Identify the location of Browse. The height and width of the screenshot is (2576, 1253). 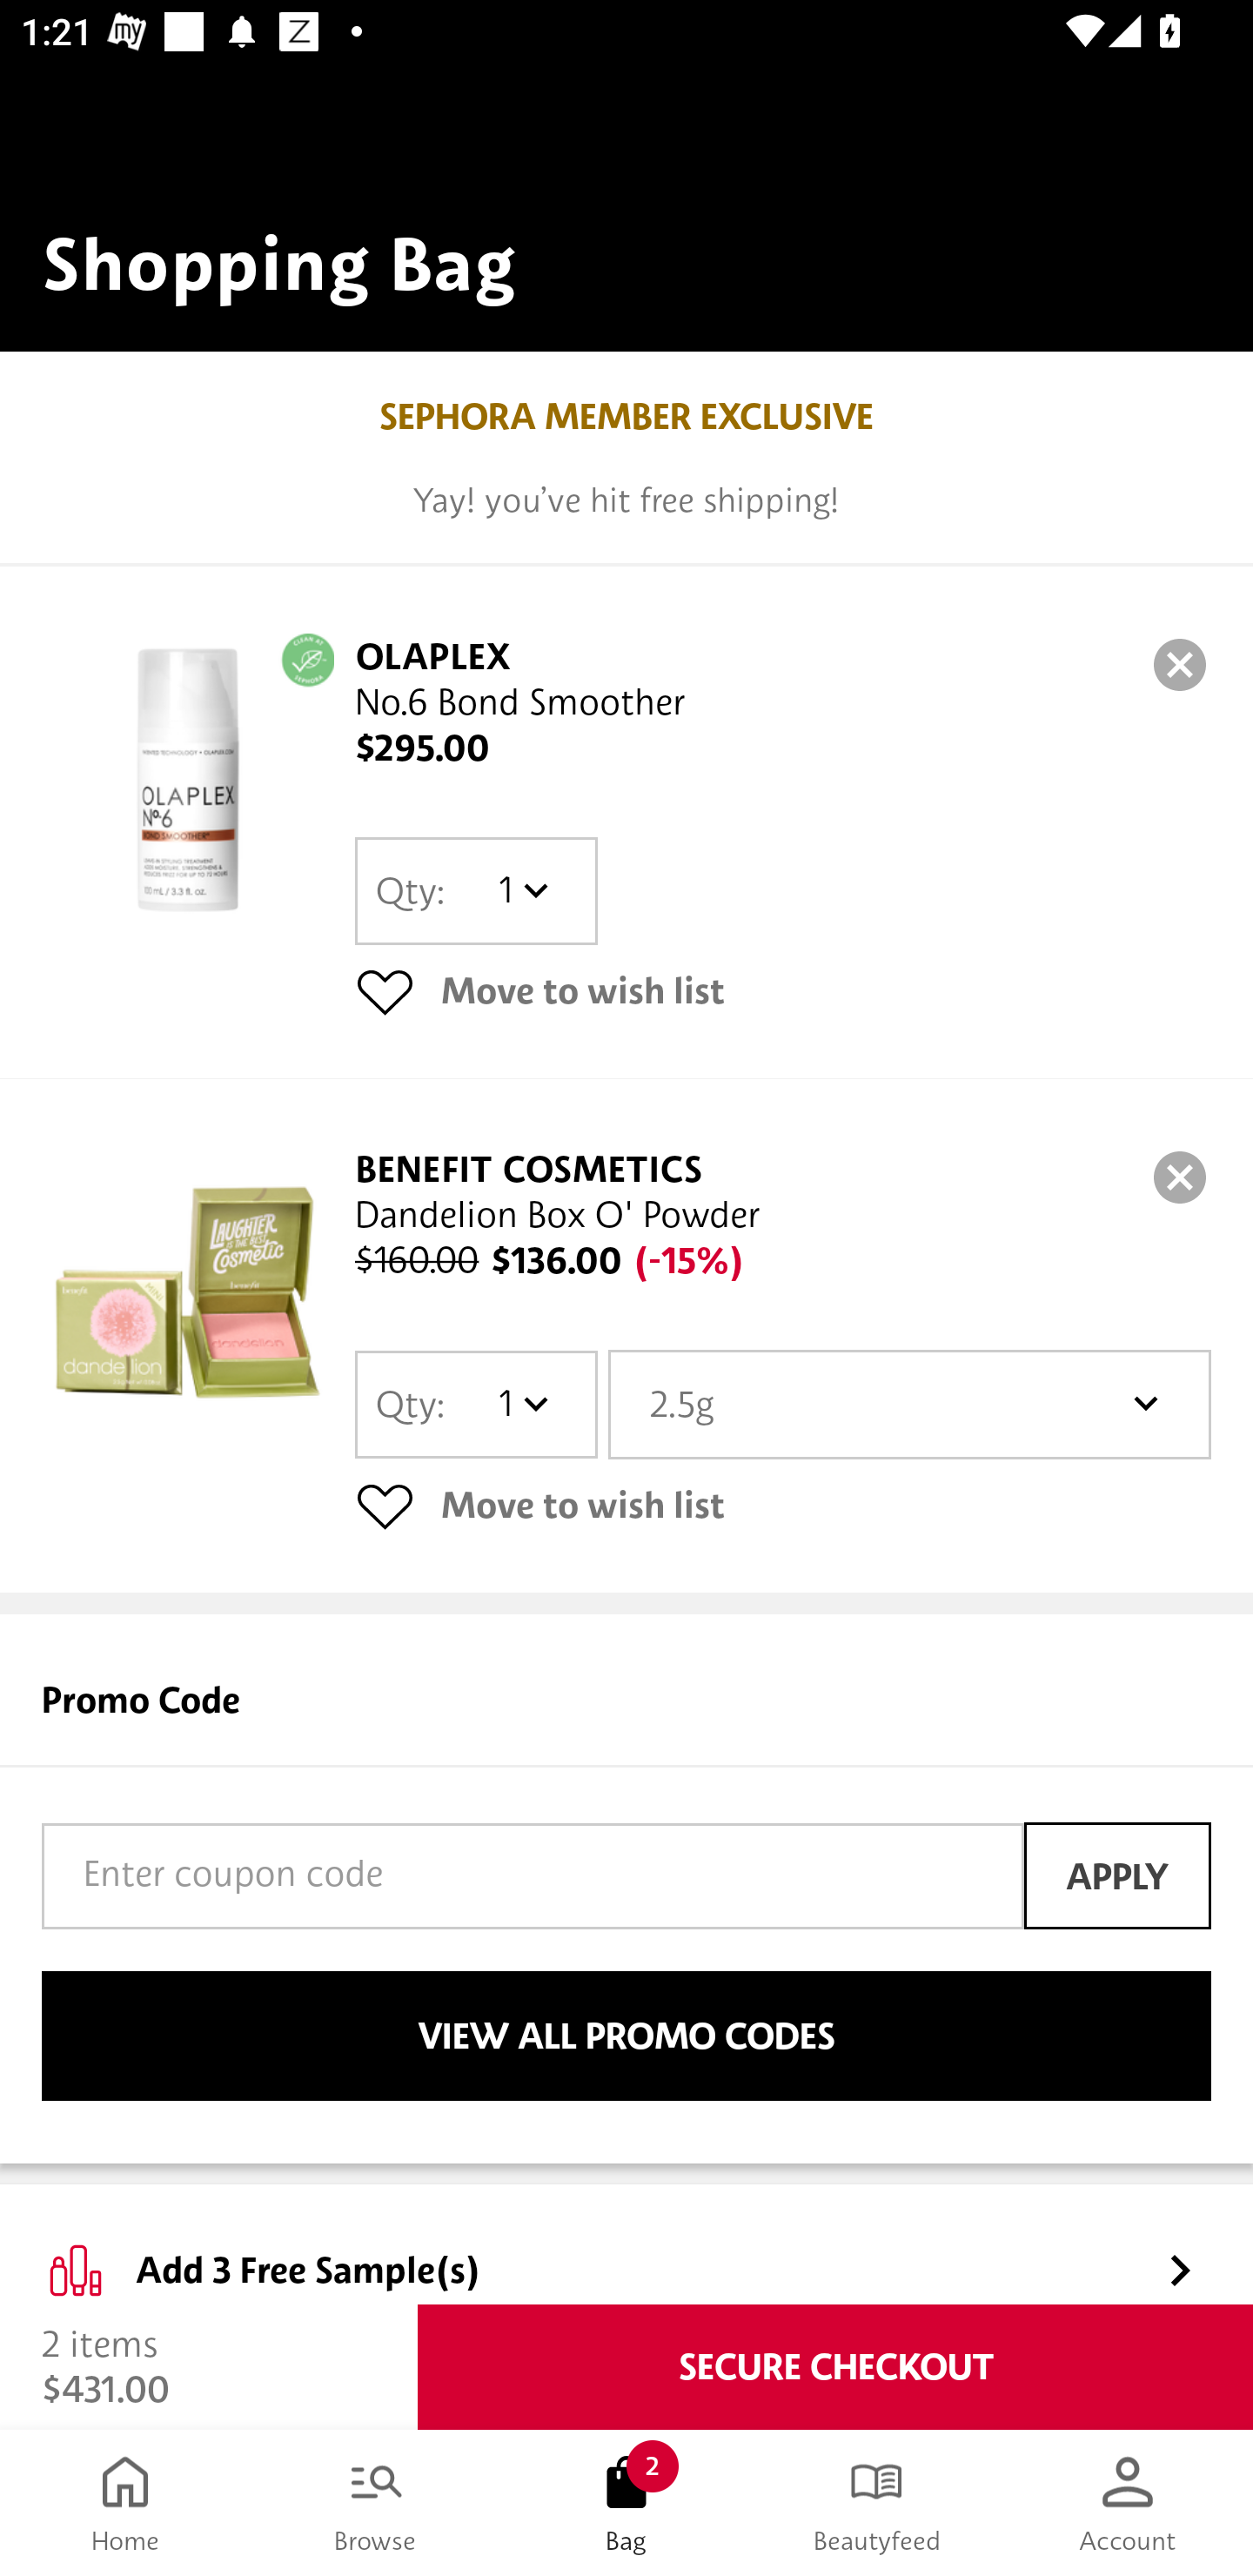
(376, 2503).